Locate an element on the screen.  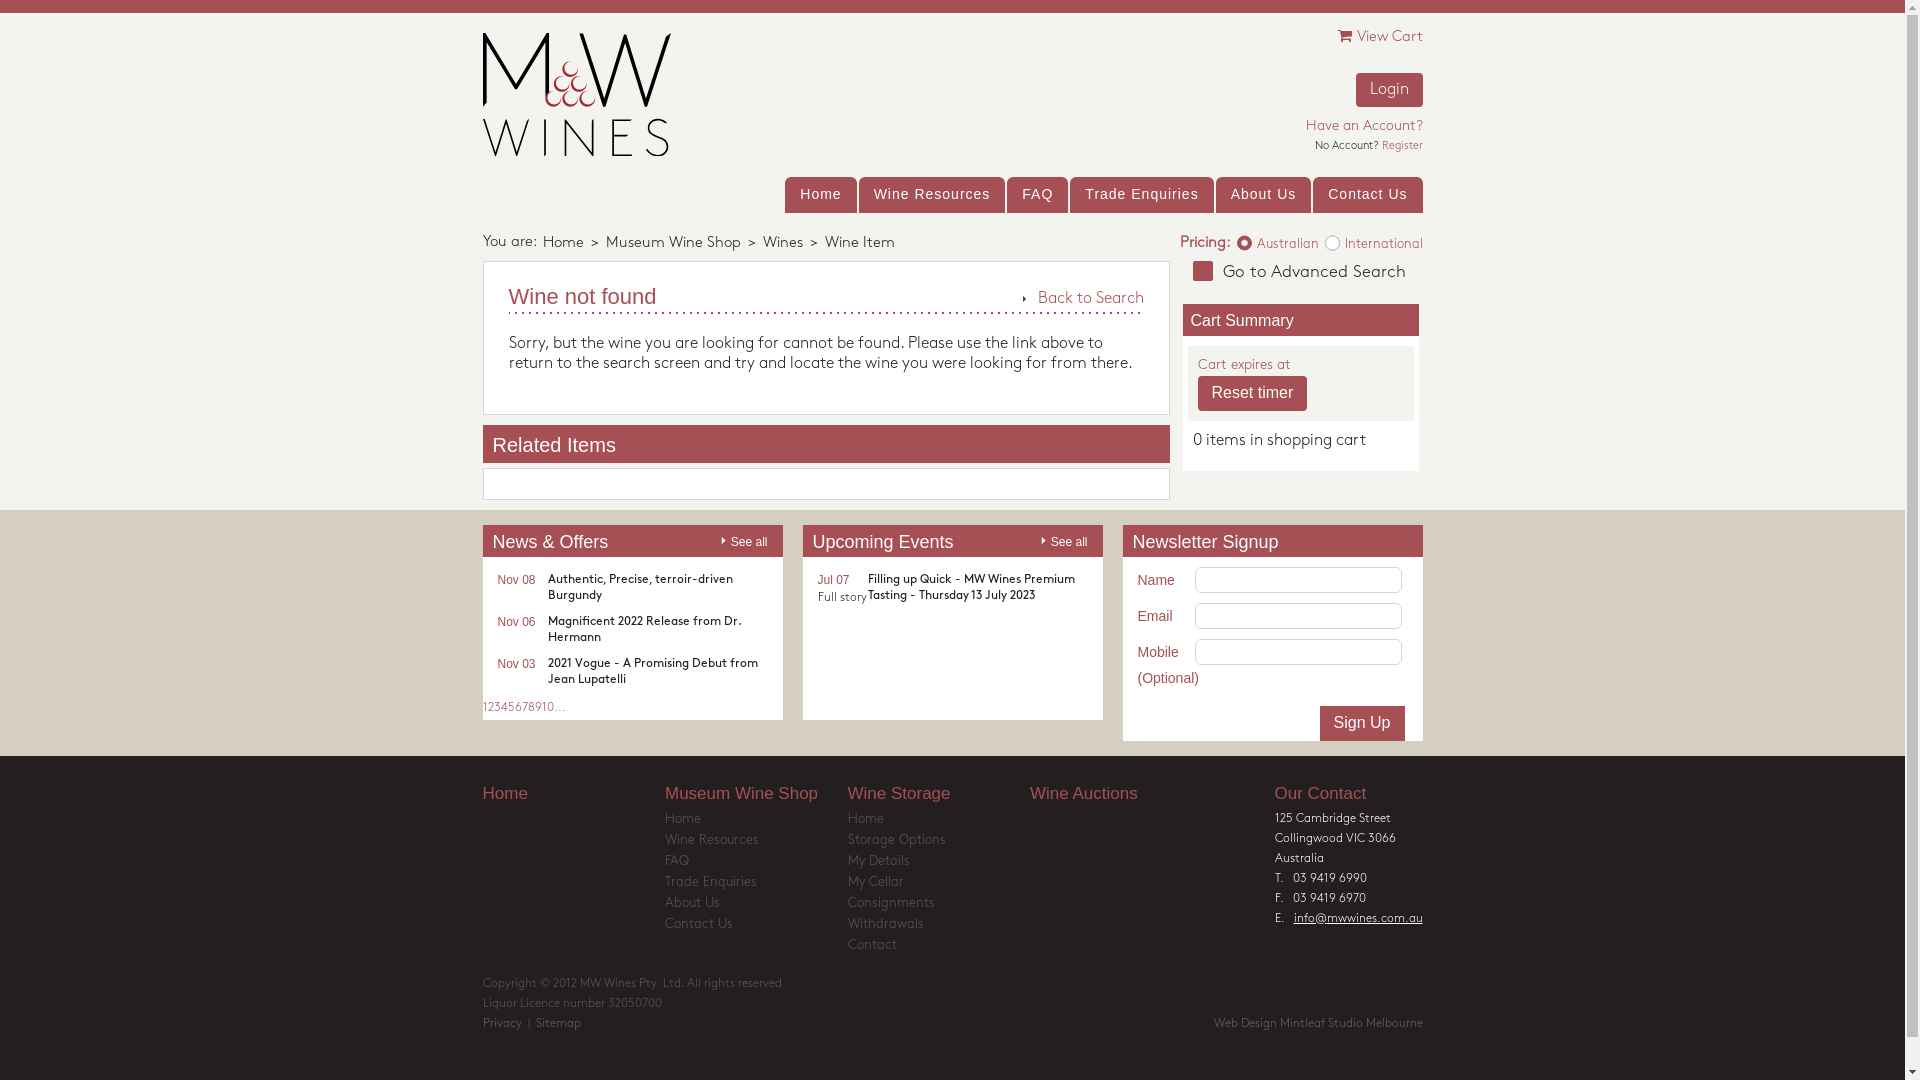
4 is located at coordinates (503, 708).